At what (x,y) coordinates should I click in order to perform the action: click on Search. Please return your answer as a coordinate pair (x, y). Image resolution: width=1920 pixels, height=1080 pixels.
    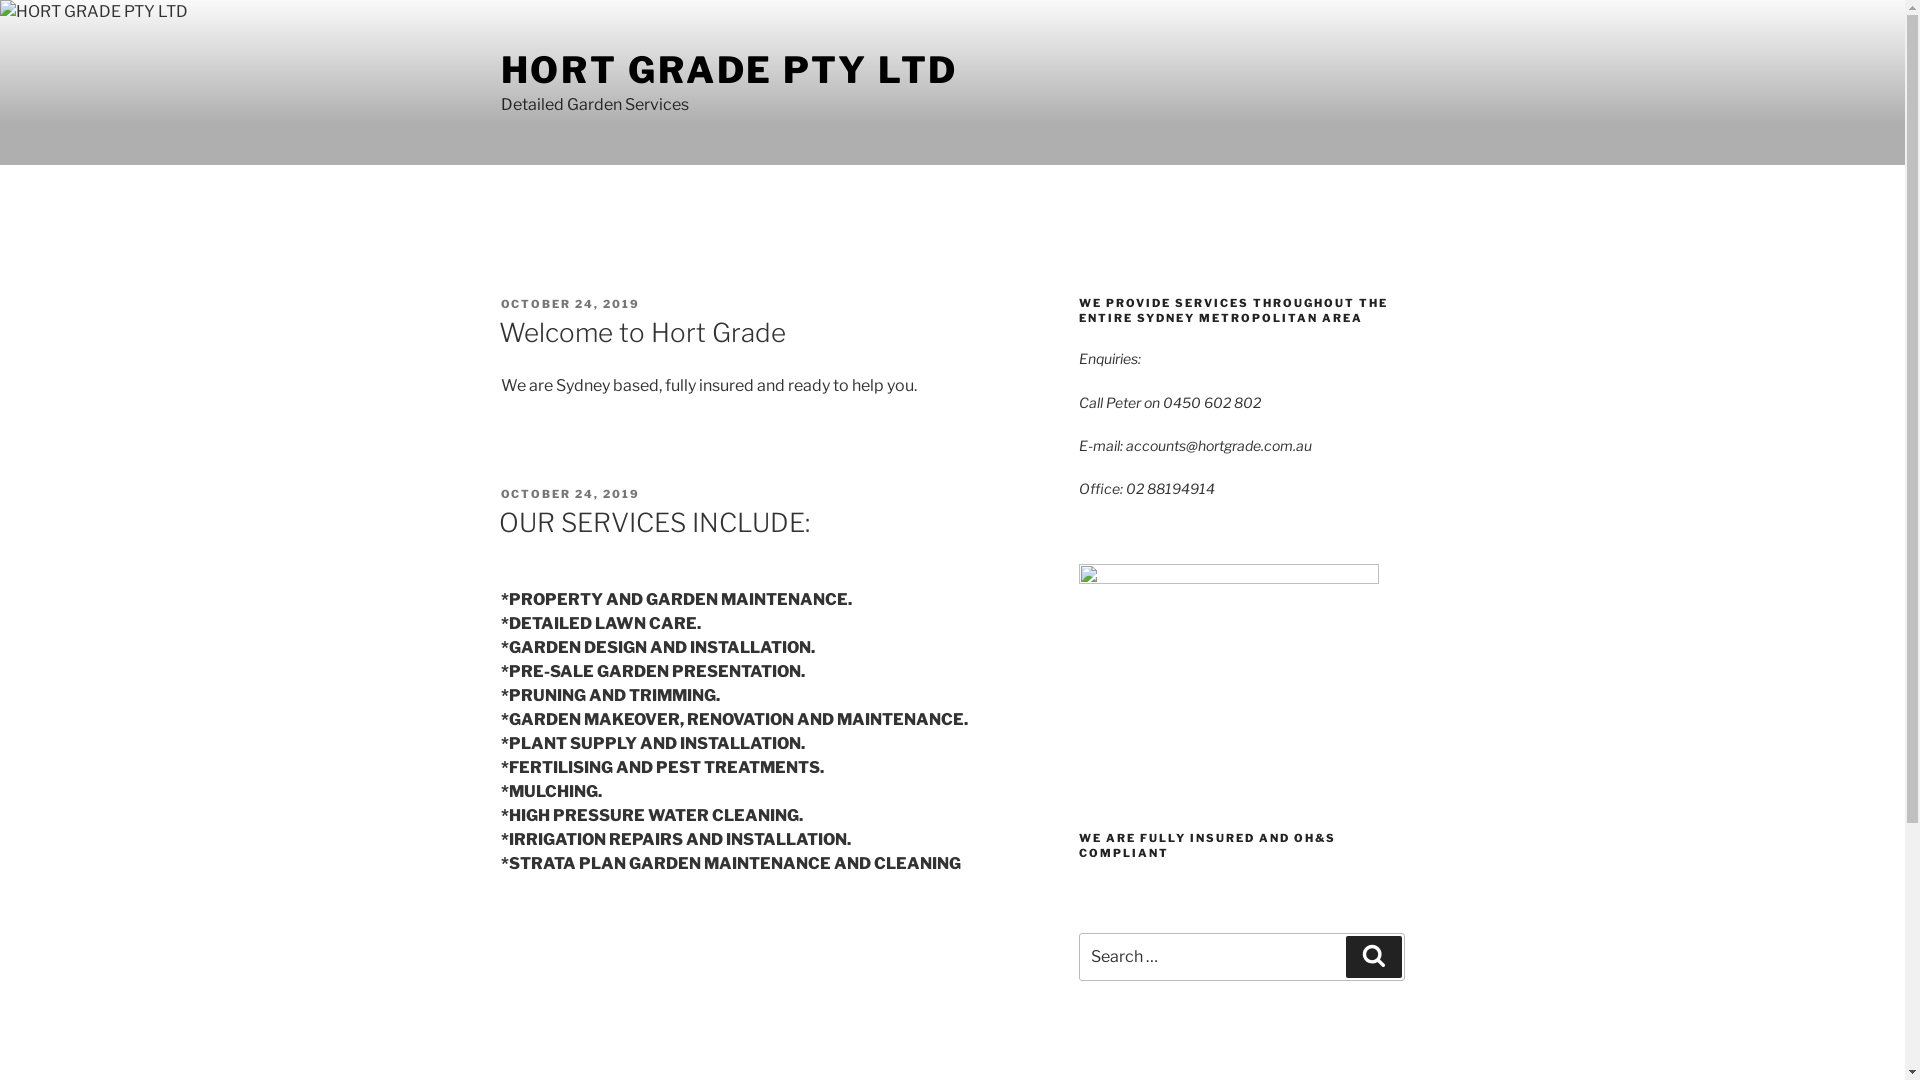
    Looking at the image, I should click on (1374, 957).